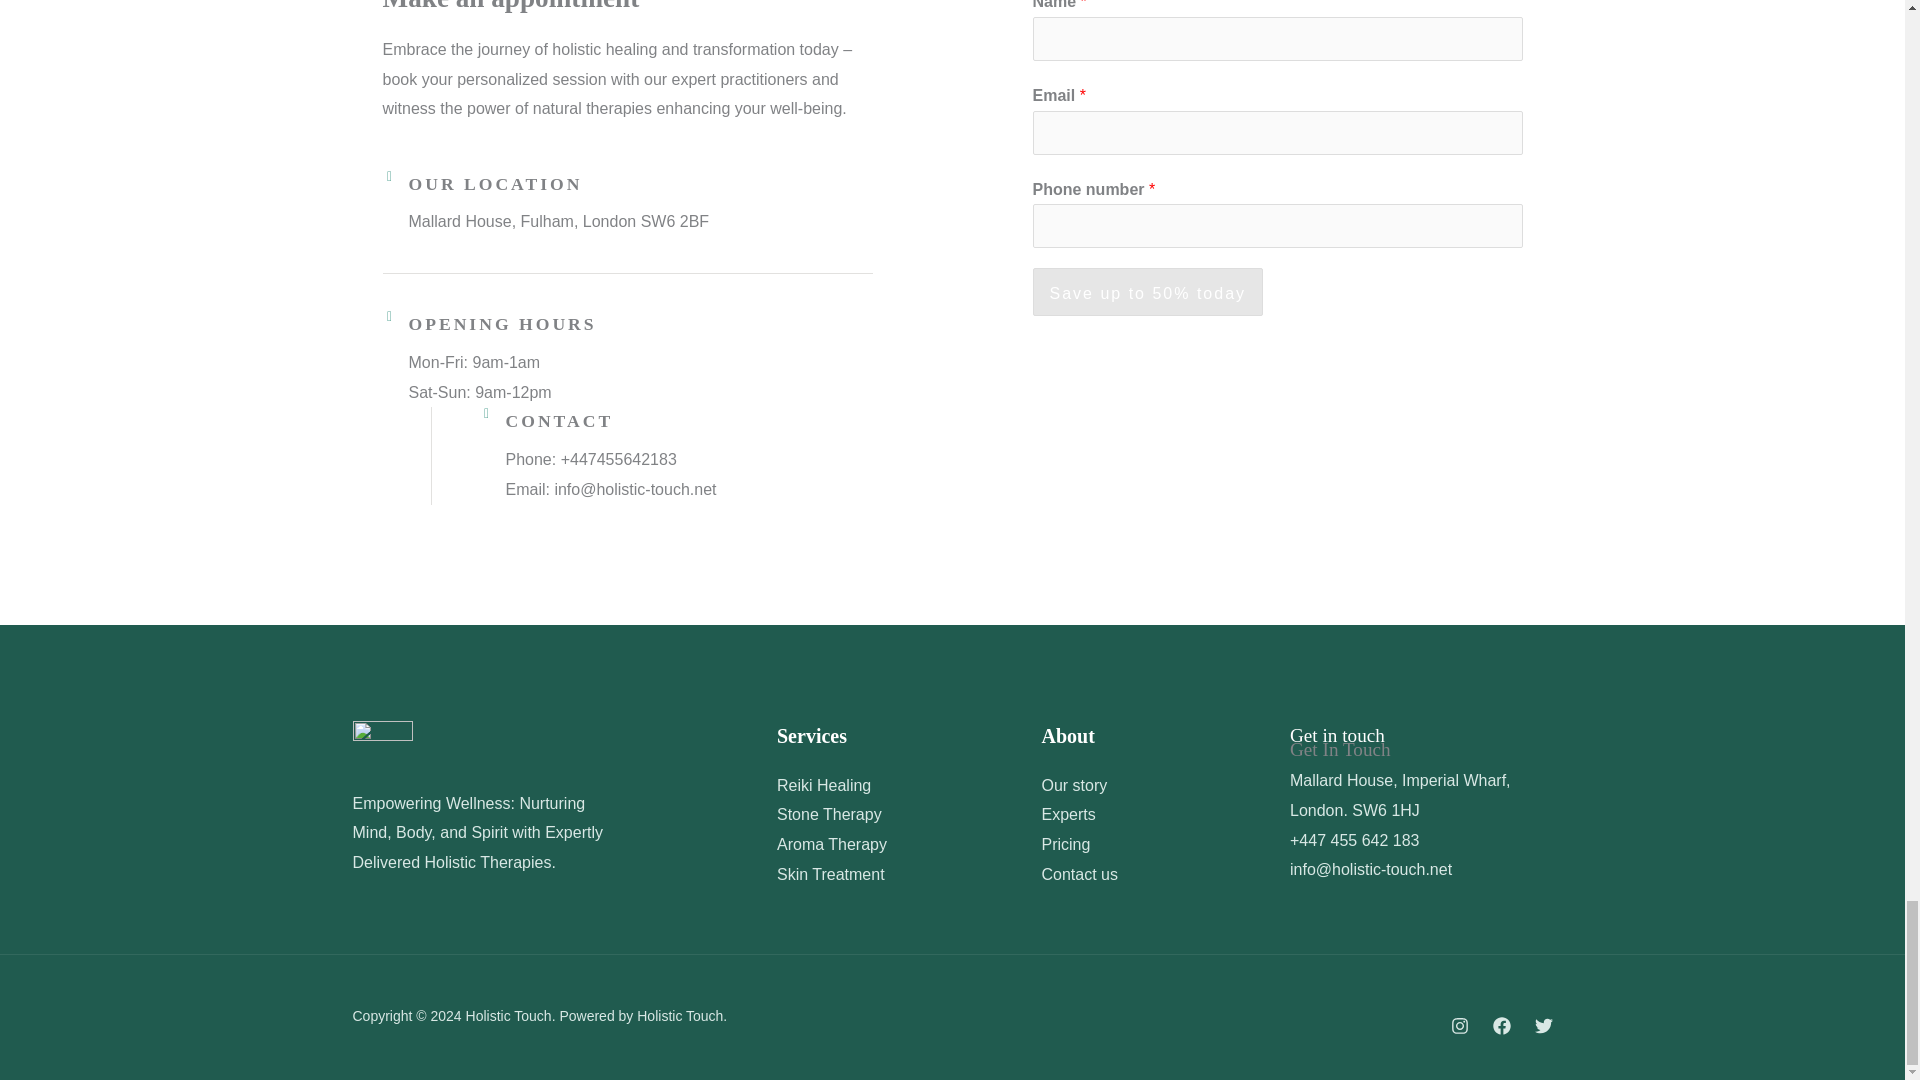  What do you see at coordinates (1080, 874) in the screenshot?
I see `Contact us` at bounding box center [1080, 874].